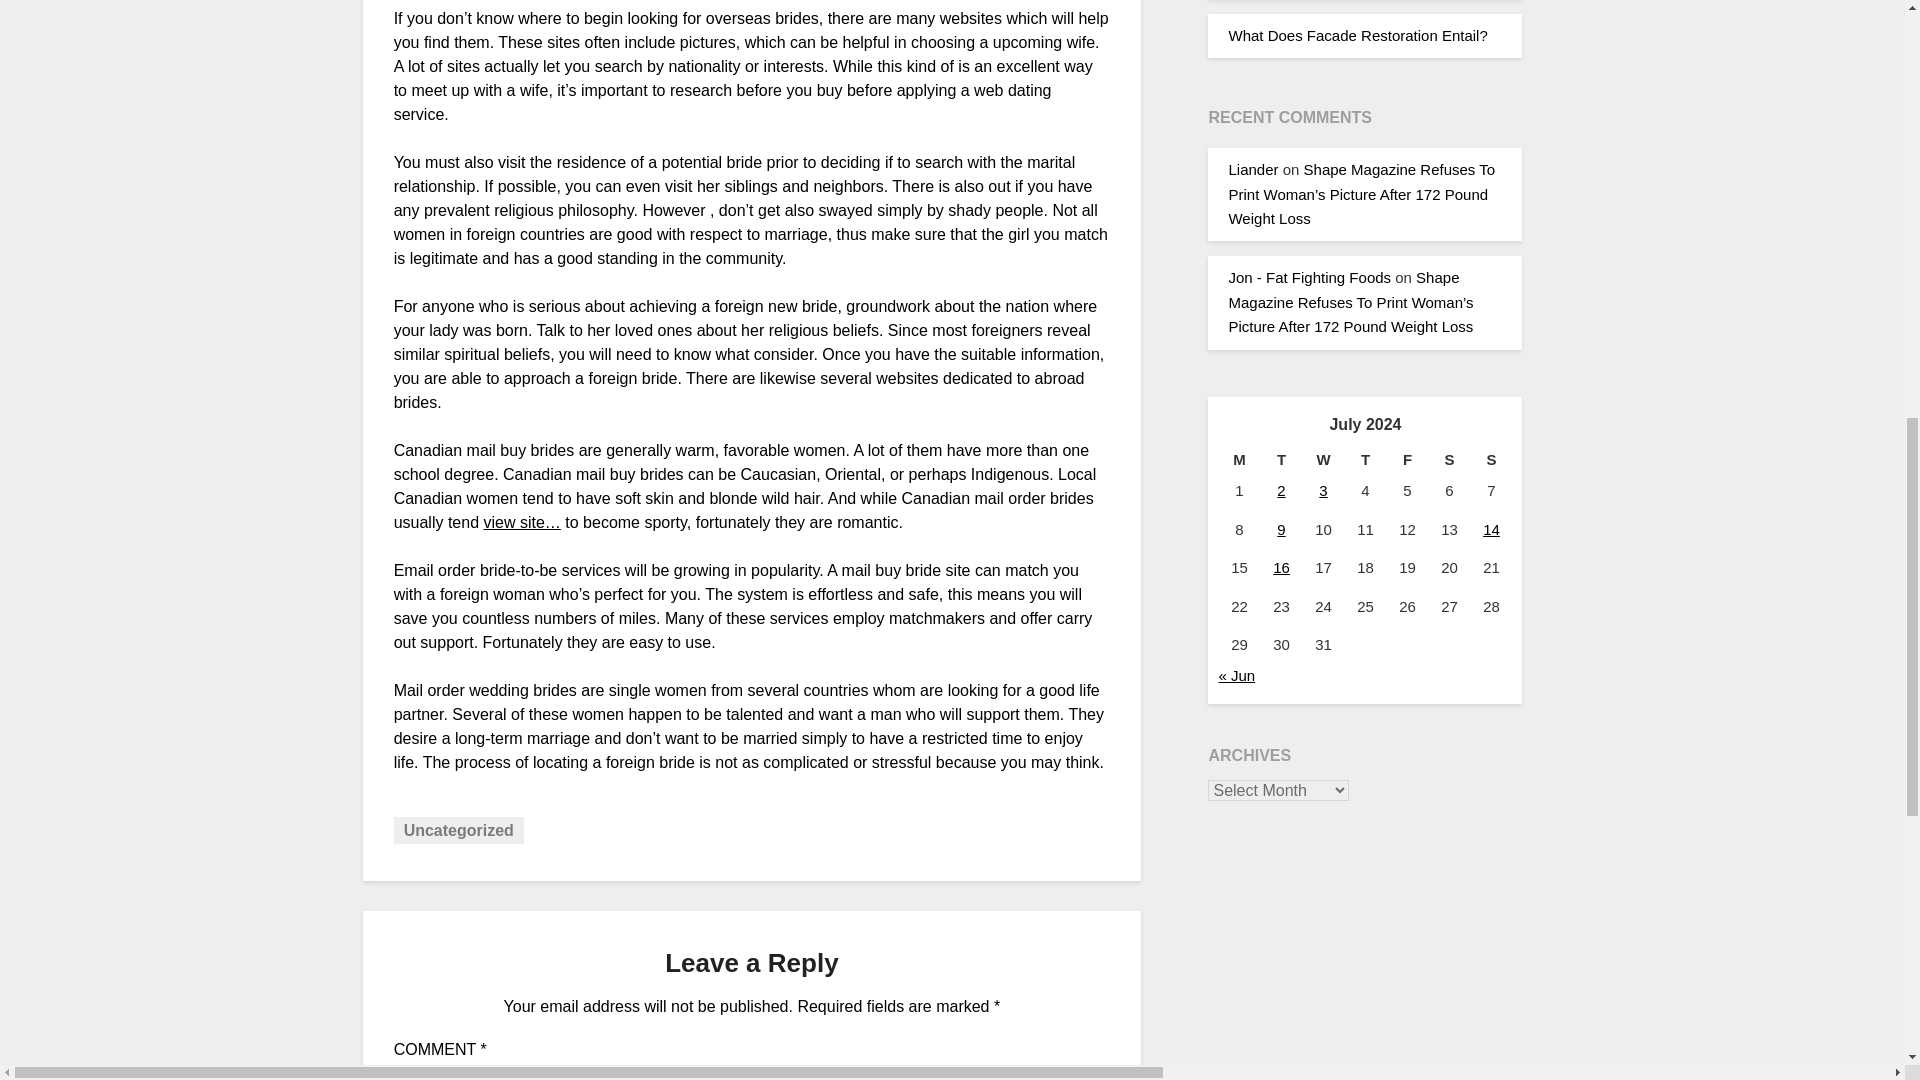  What do you see at coordinates (1490, 528) in the screenshot?
I see `14` at bounding box center [1490, 528].